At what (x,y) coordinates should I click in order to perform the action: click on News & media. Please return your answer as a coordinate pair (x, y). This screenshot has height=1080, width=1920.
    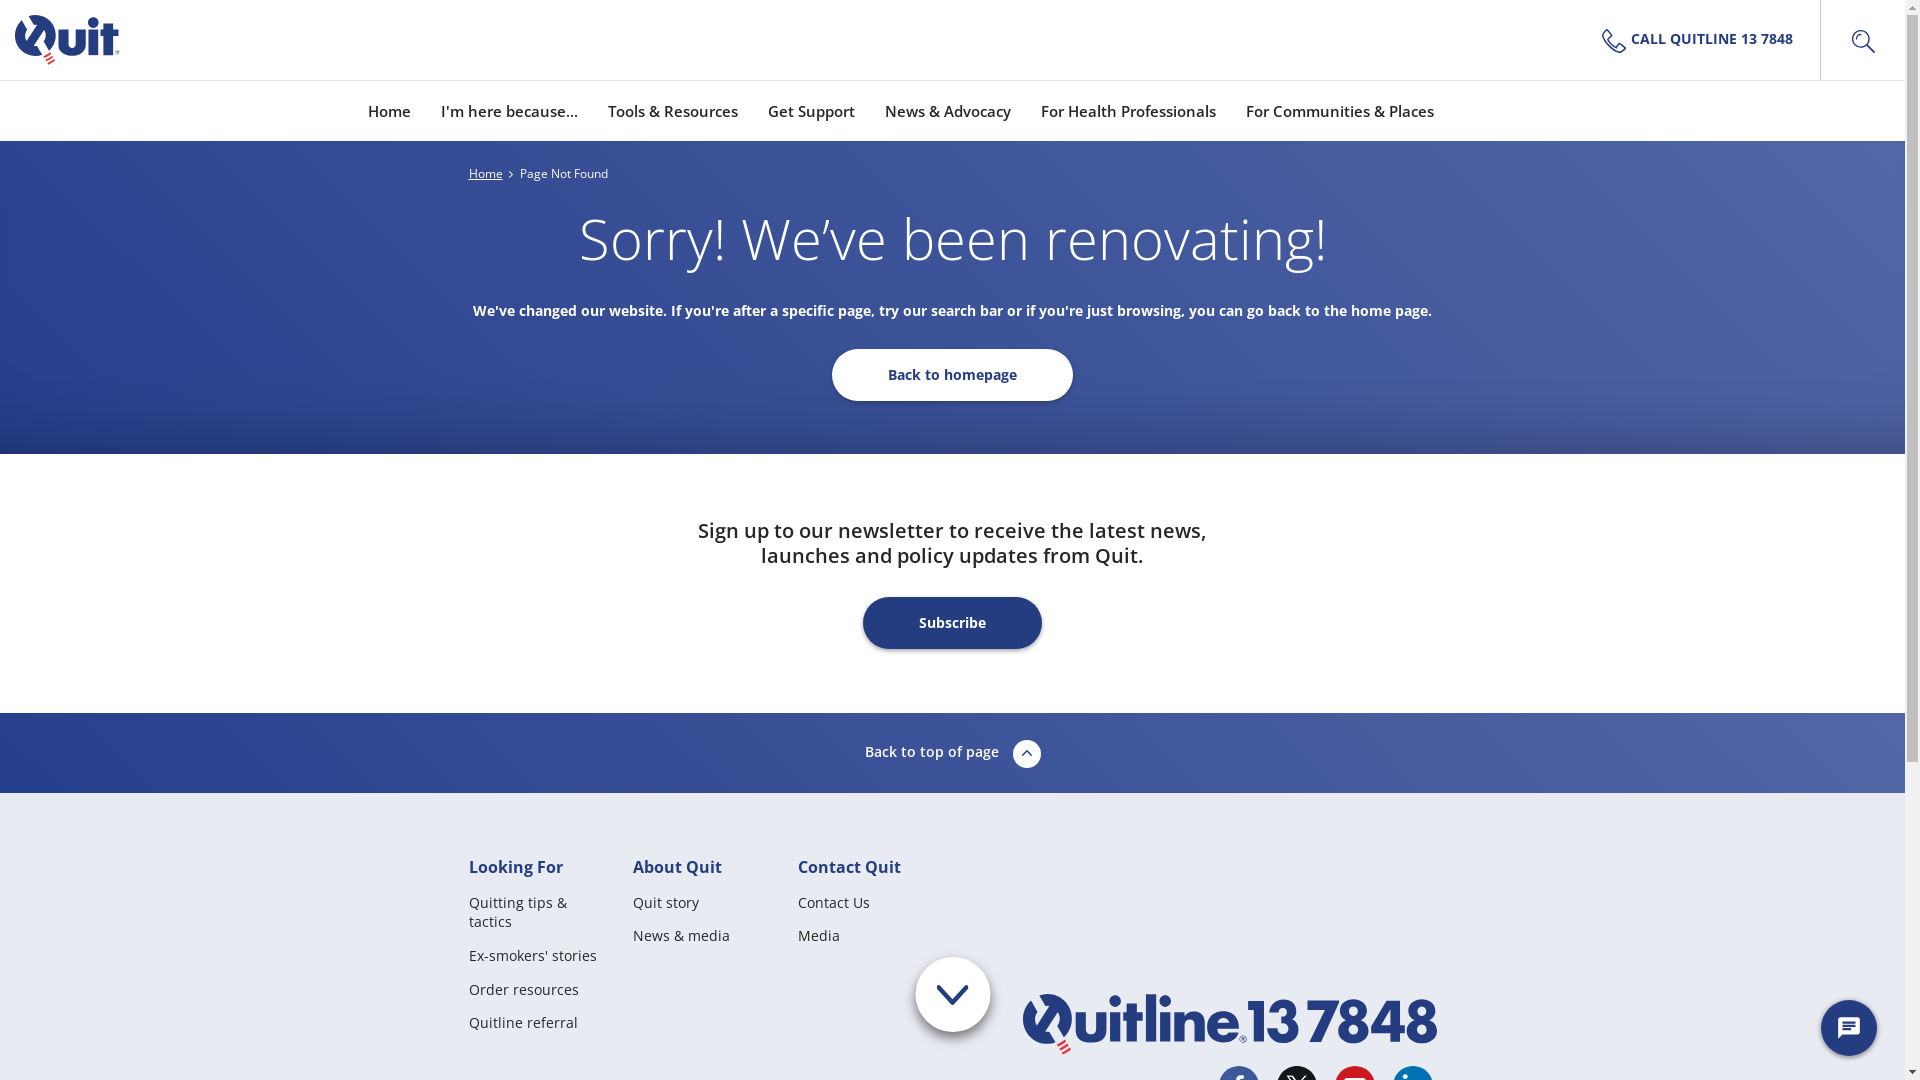
    Looking at the image, I should click on (682, 936).